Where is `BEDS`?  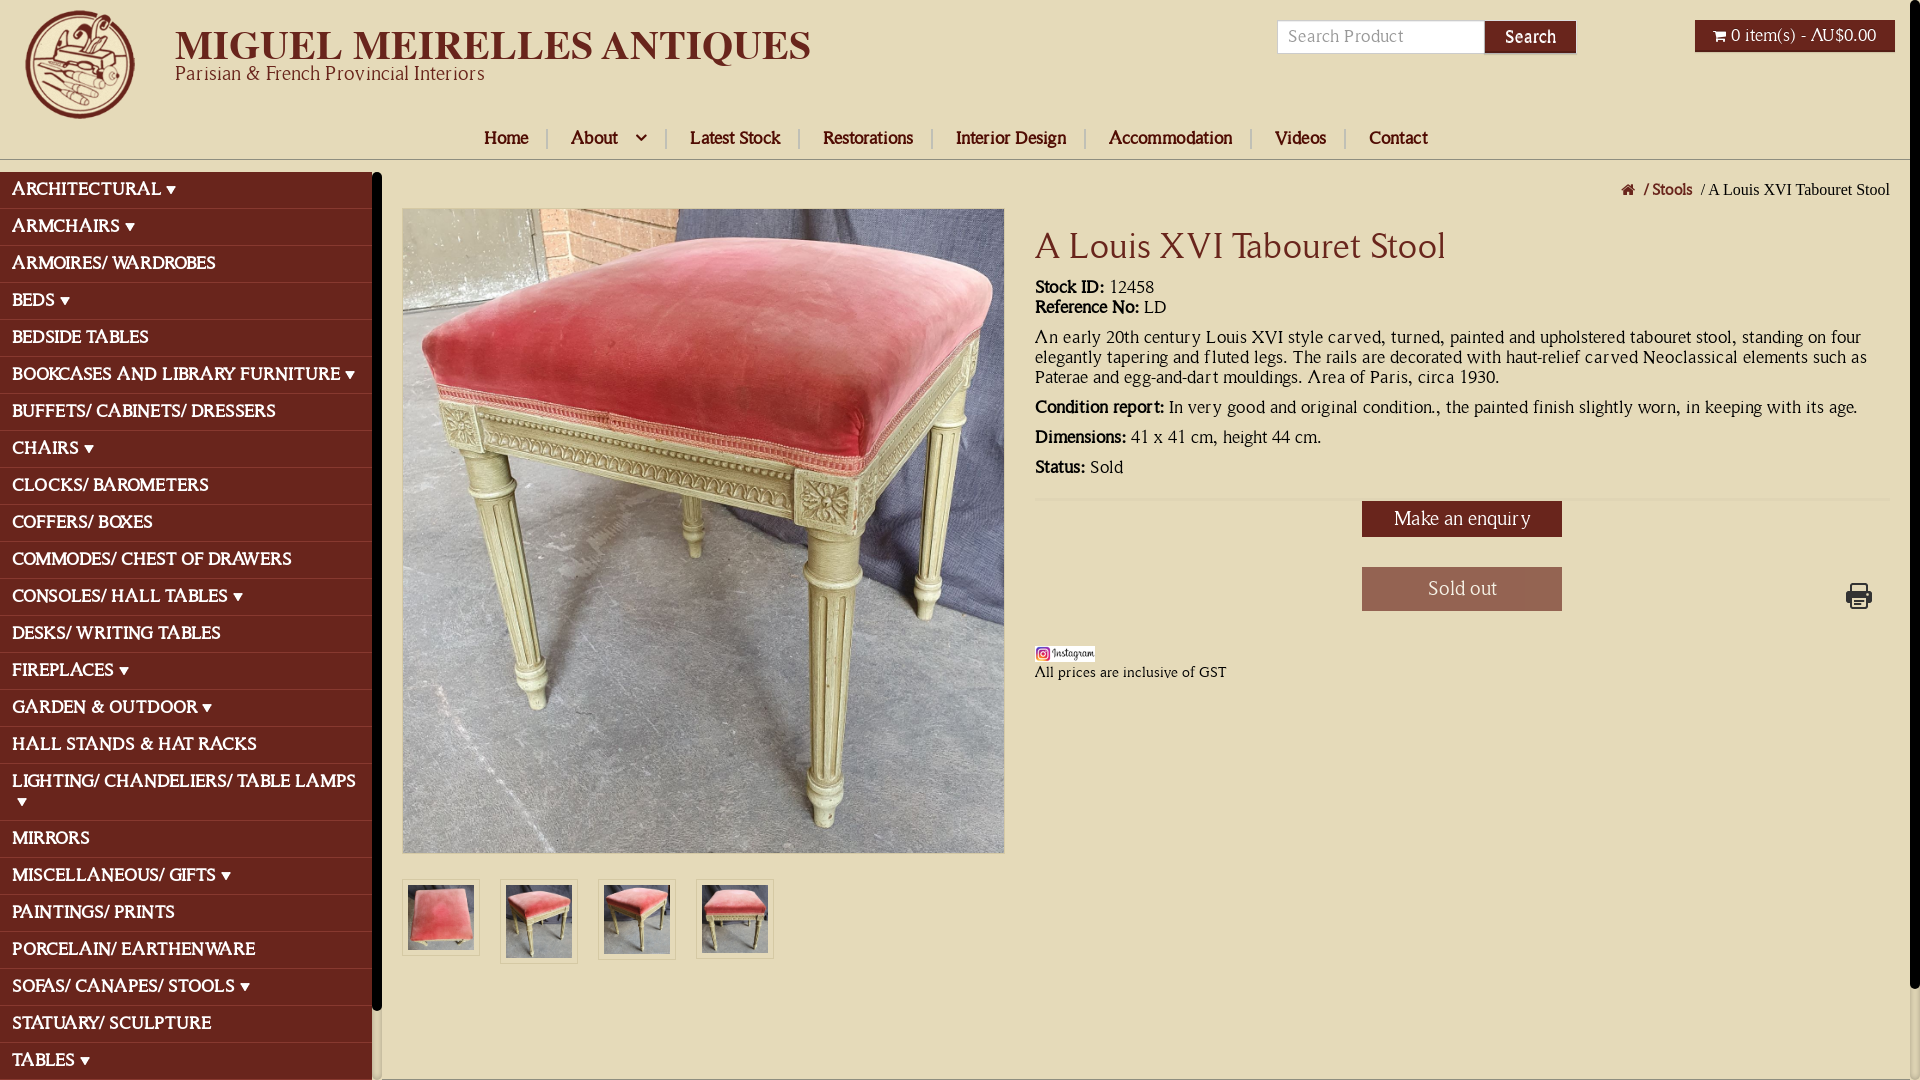
BEDS is located at coordinates (186, 302).